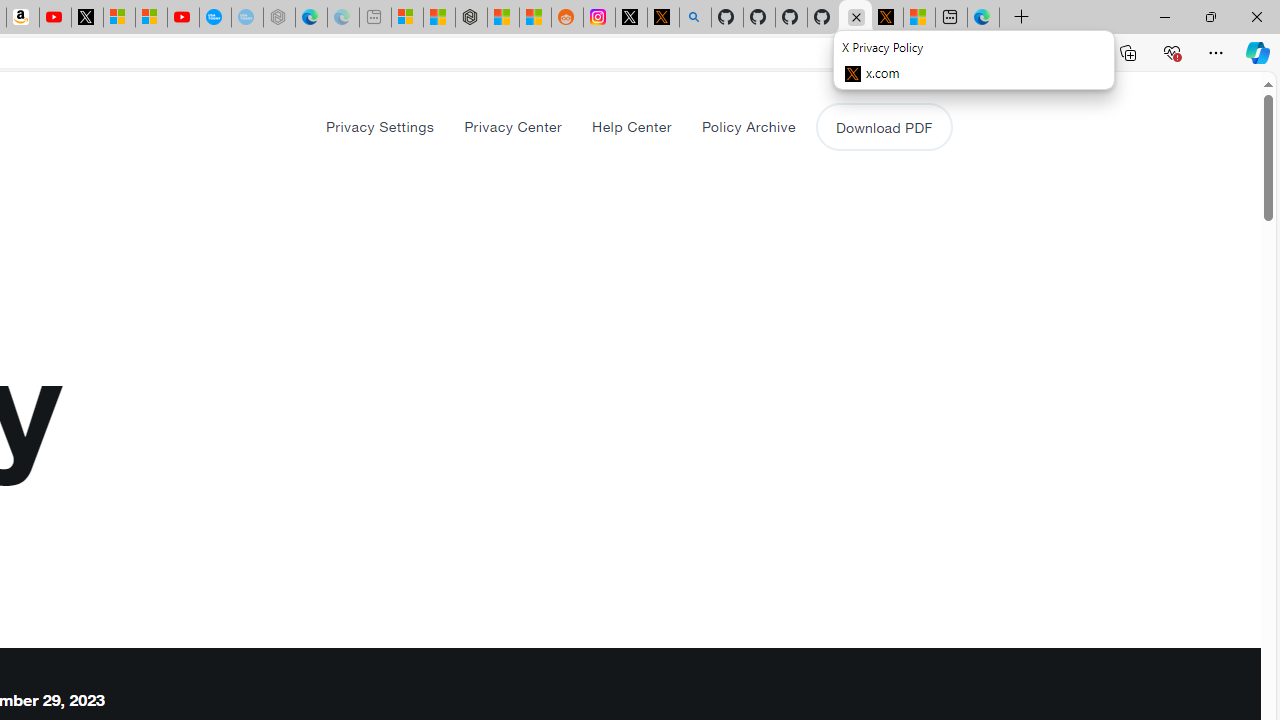  I want to click on Privacy Center, so click(513, 126).